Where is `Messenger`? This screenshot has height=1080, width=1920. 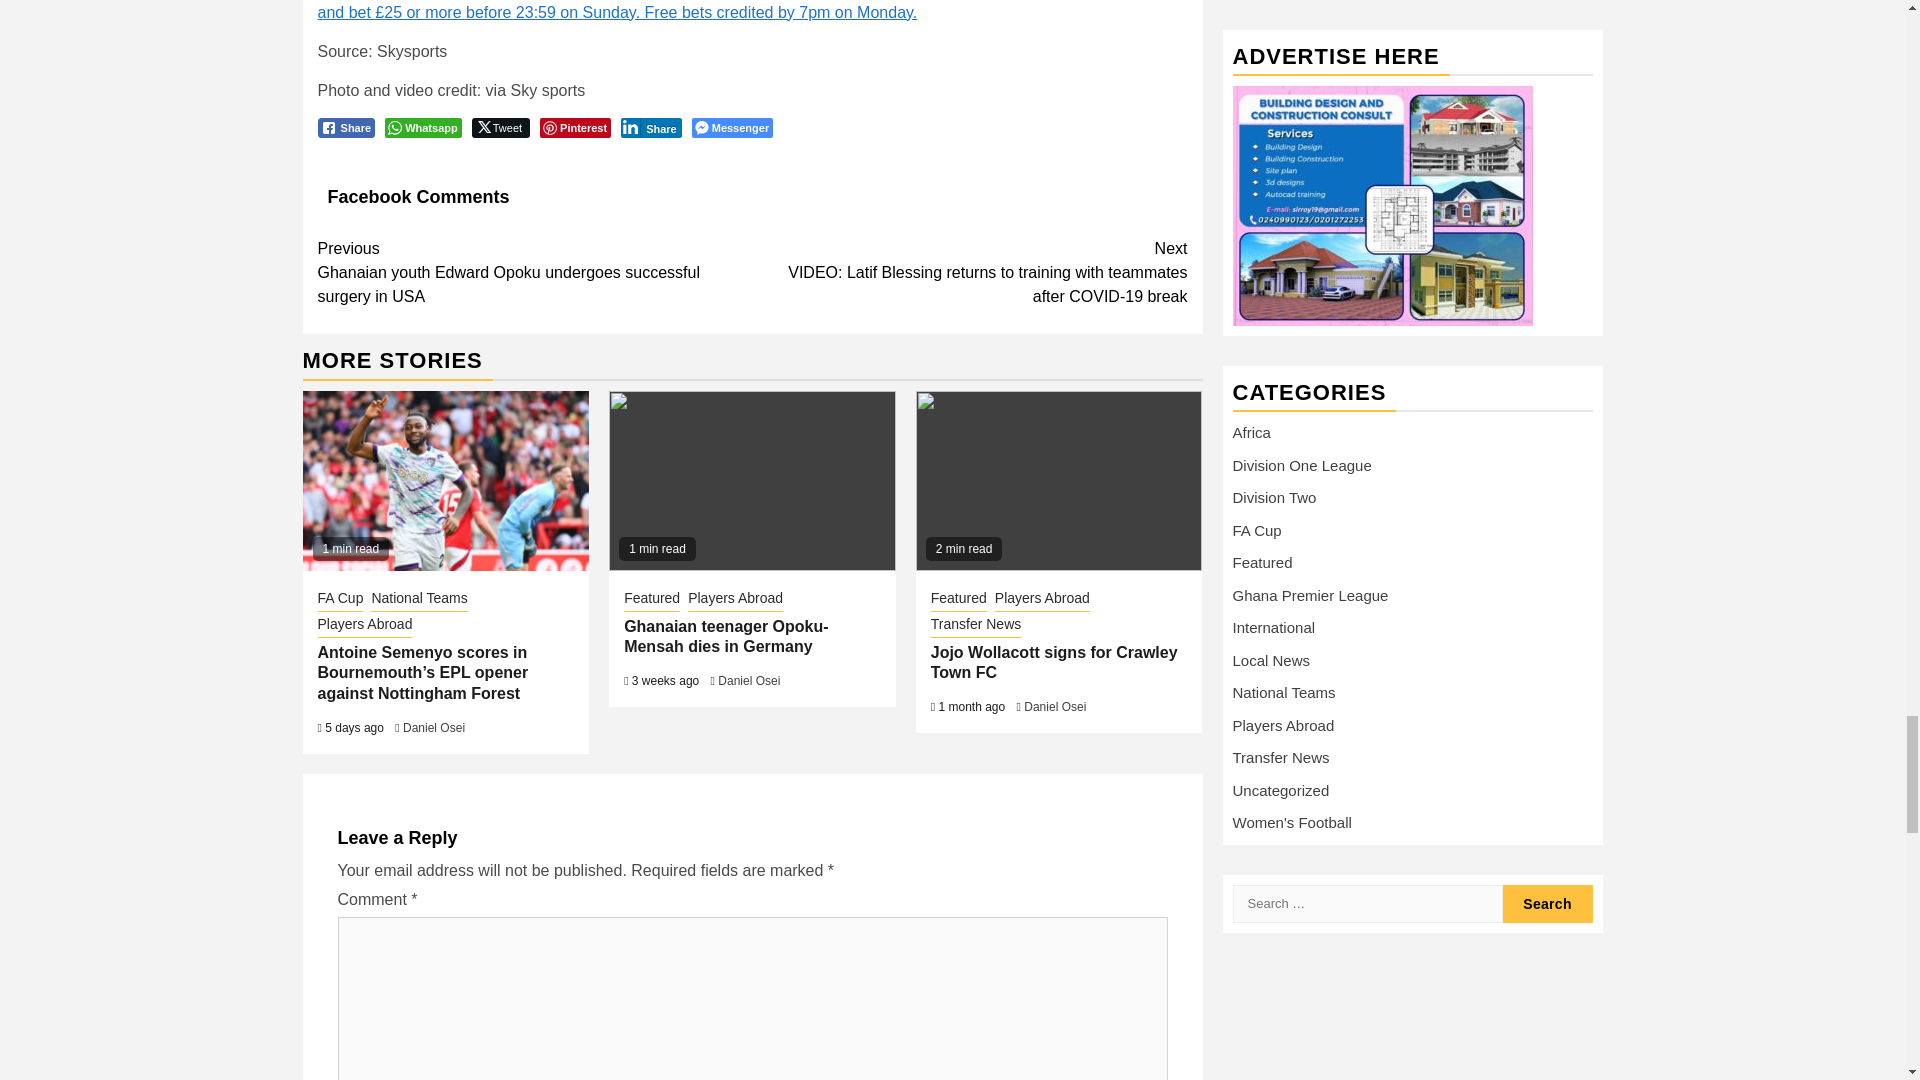 Messenger is located at coordinates (732, 128).